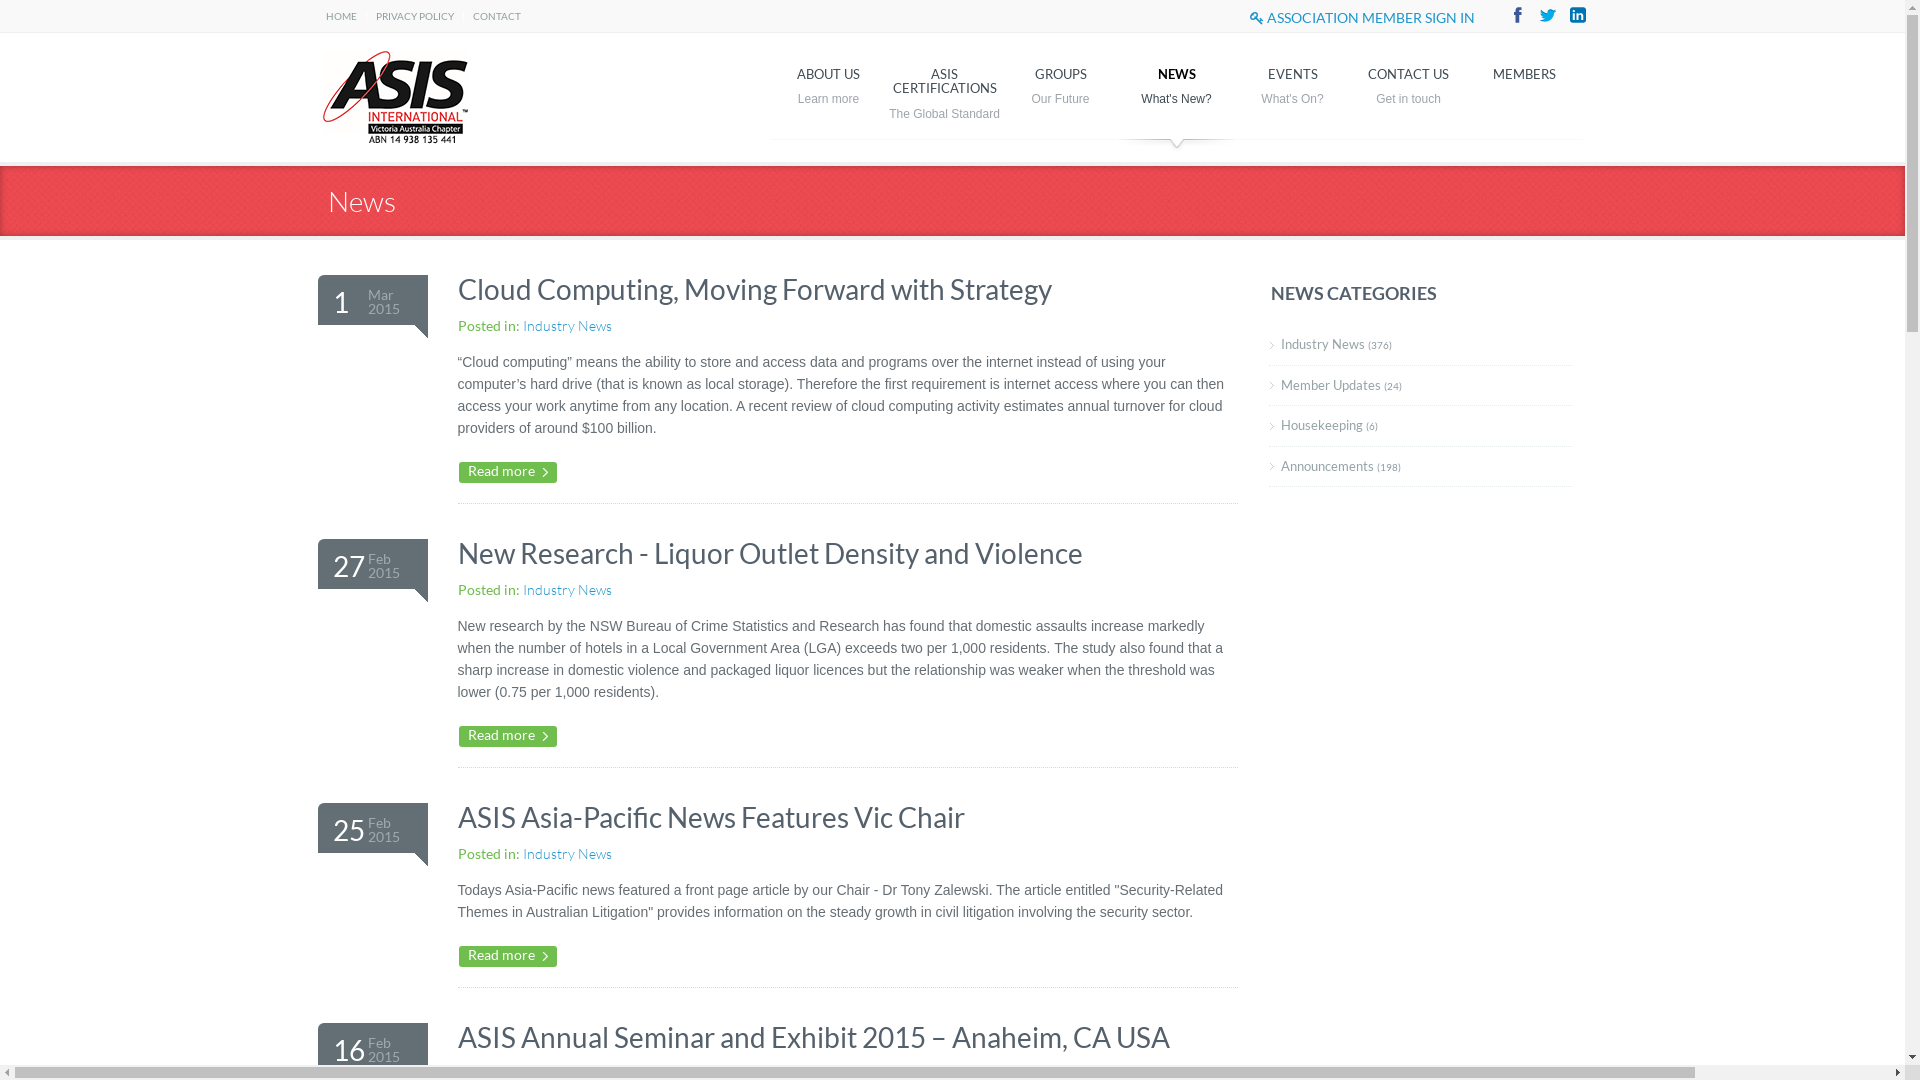 The image size is (1920, 1080). I want to click on ASSOCIATION MEMBER SIGN IN, so click(1362, 18).